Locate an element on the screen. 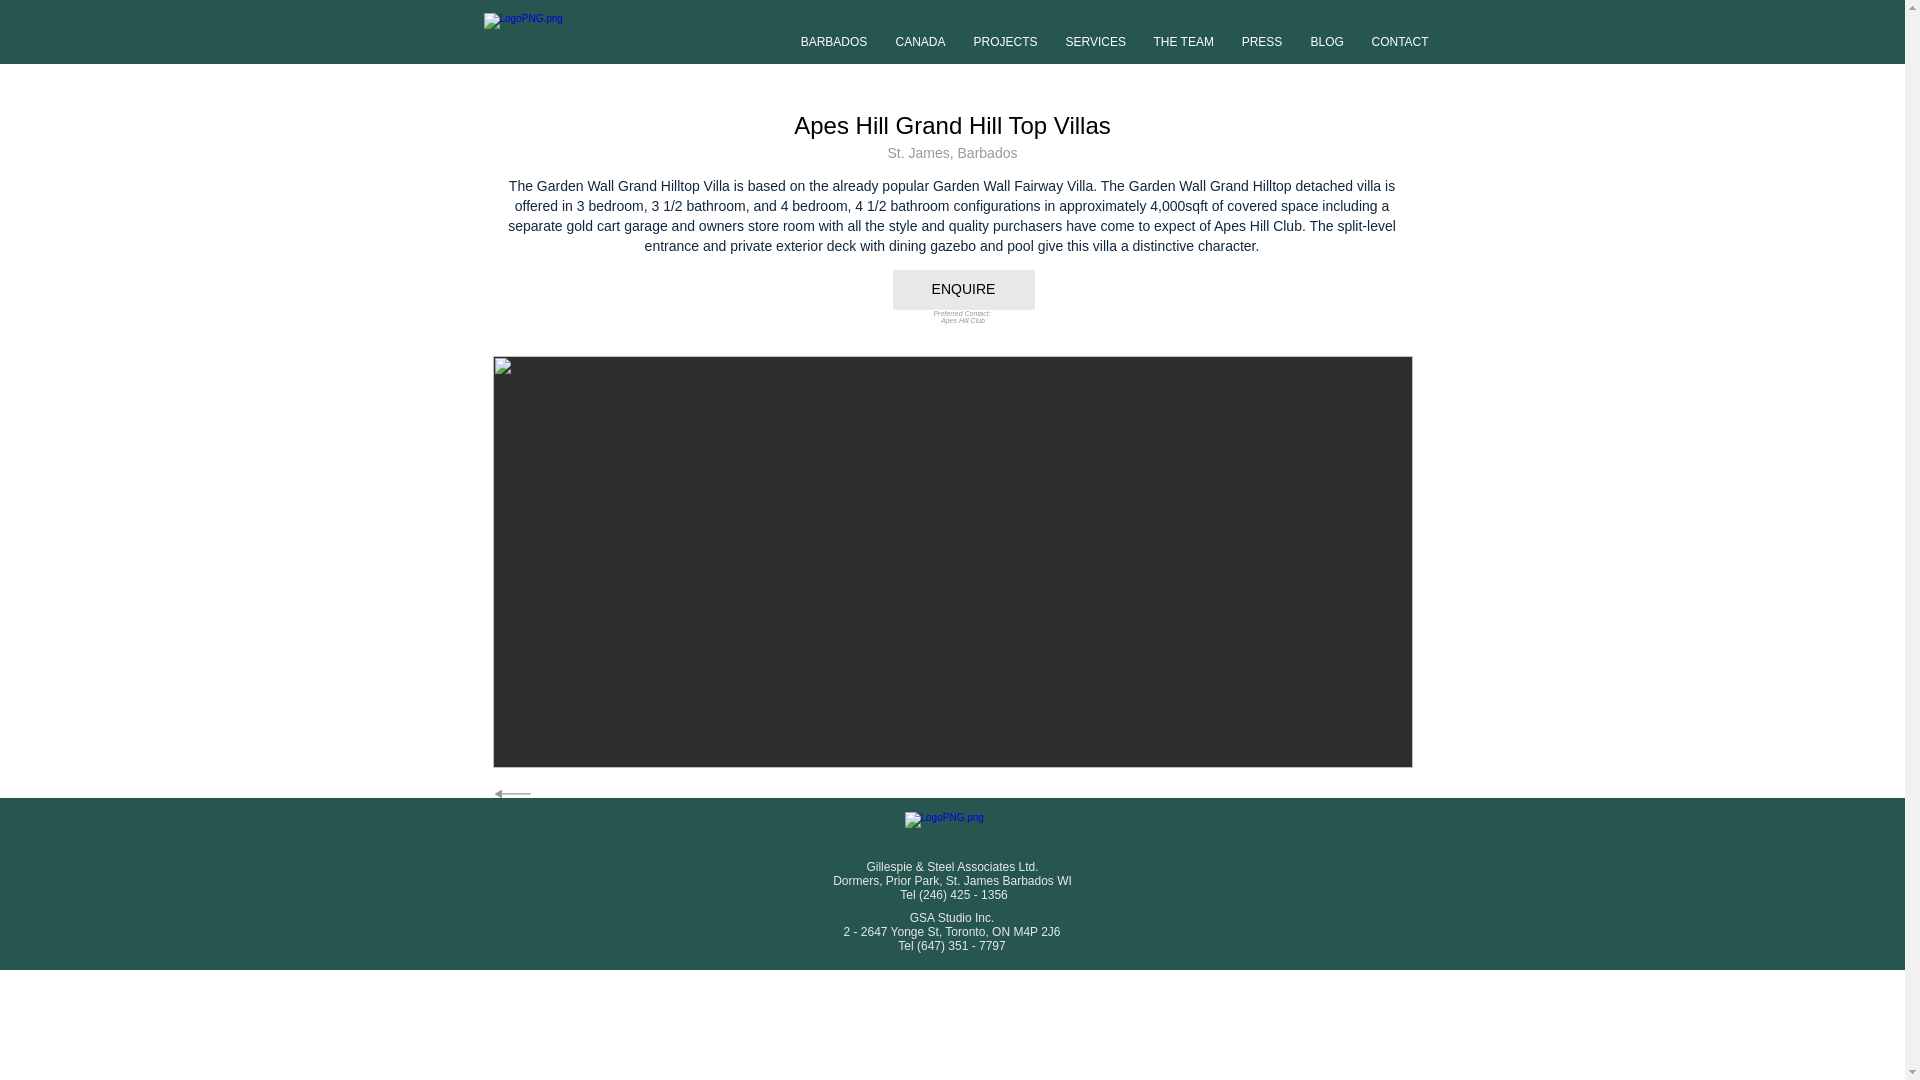  CANADA is located at coordinates (920, 32).